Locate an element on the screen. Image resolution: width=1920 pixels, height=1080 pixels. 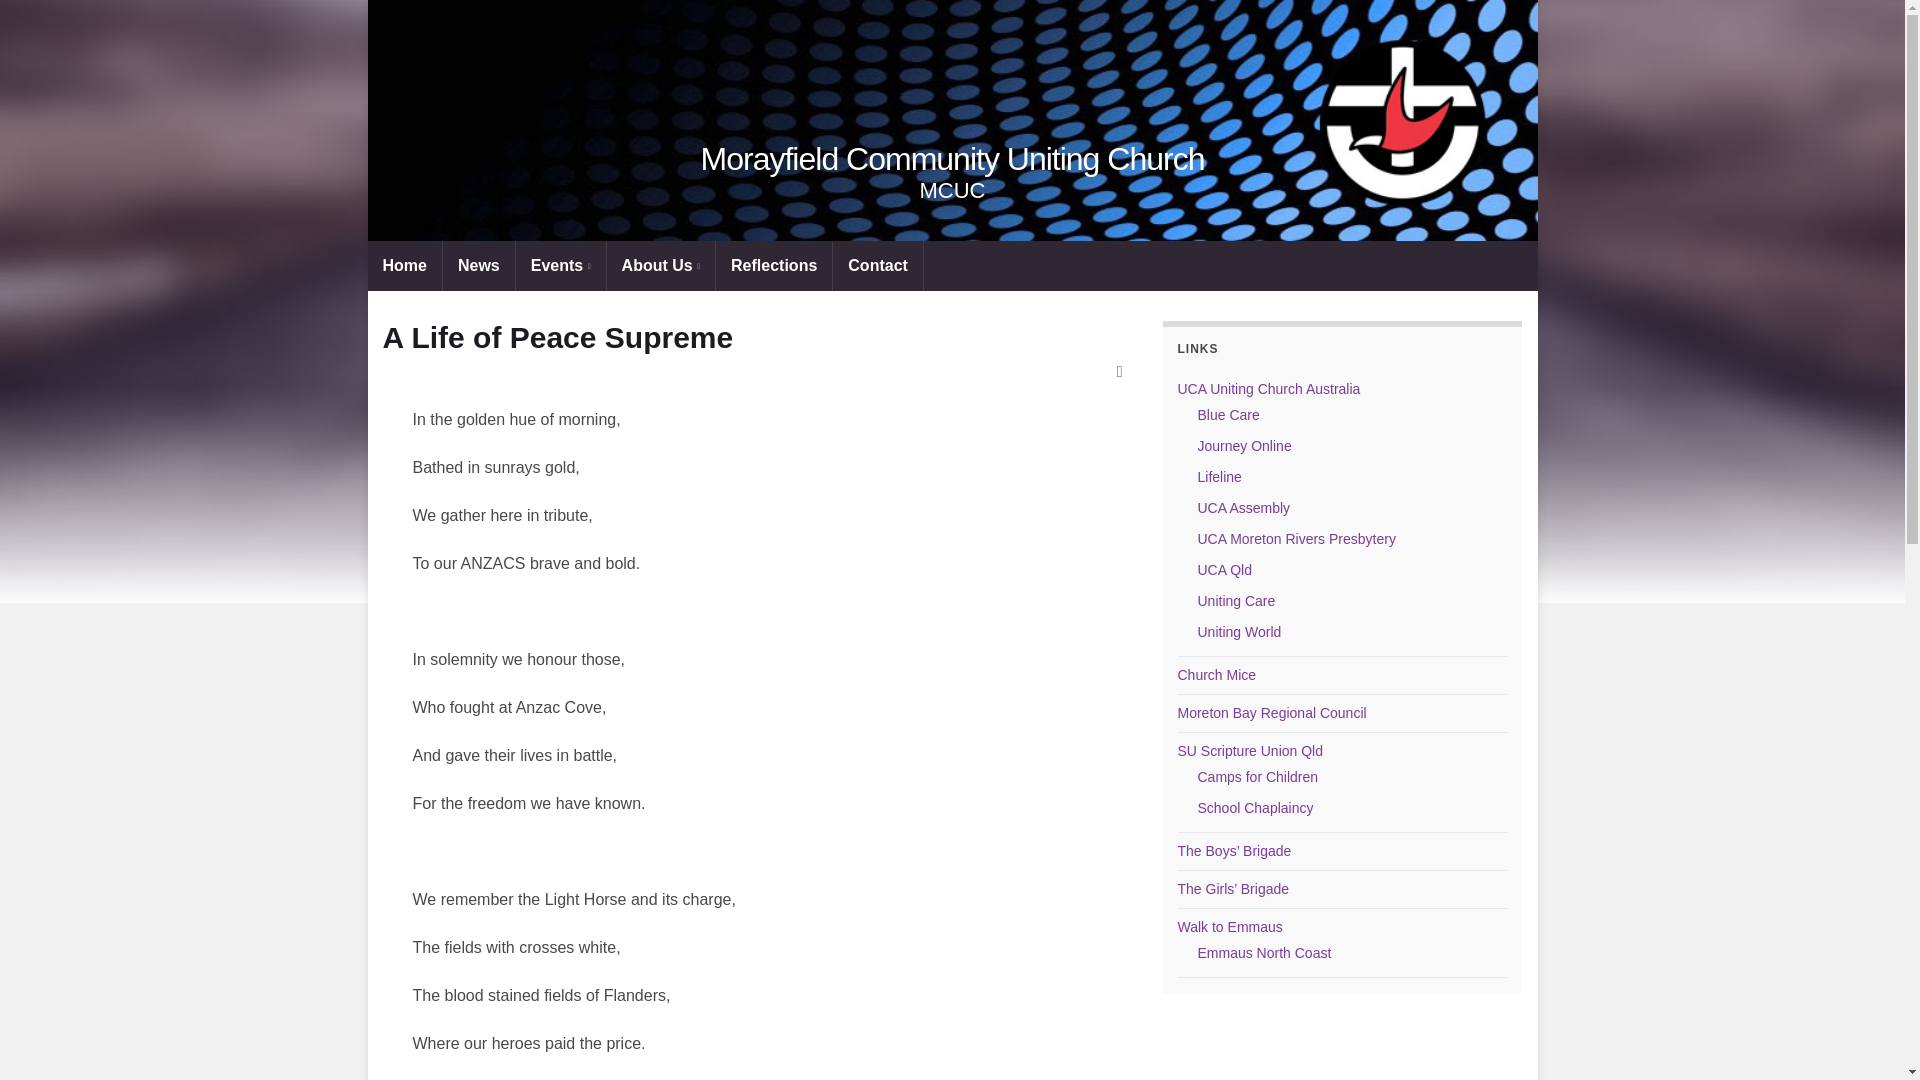
News is located at coordinates (478, 265).